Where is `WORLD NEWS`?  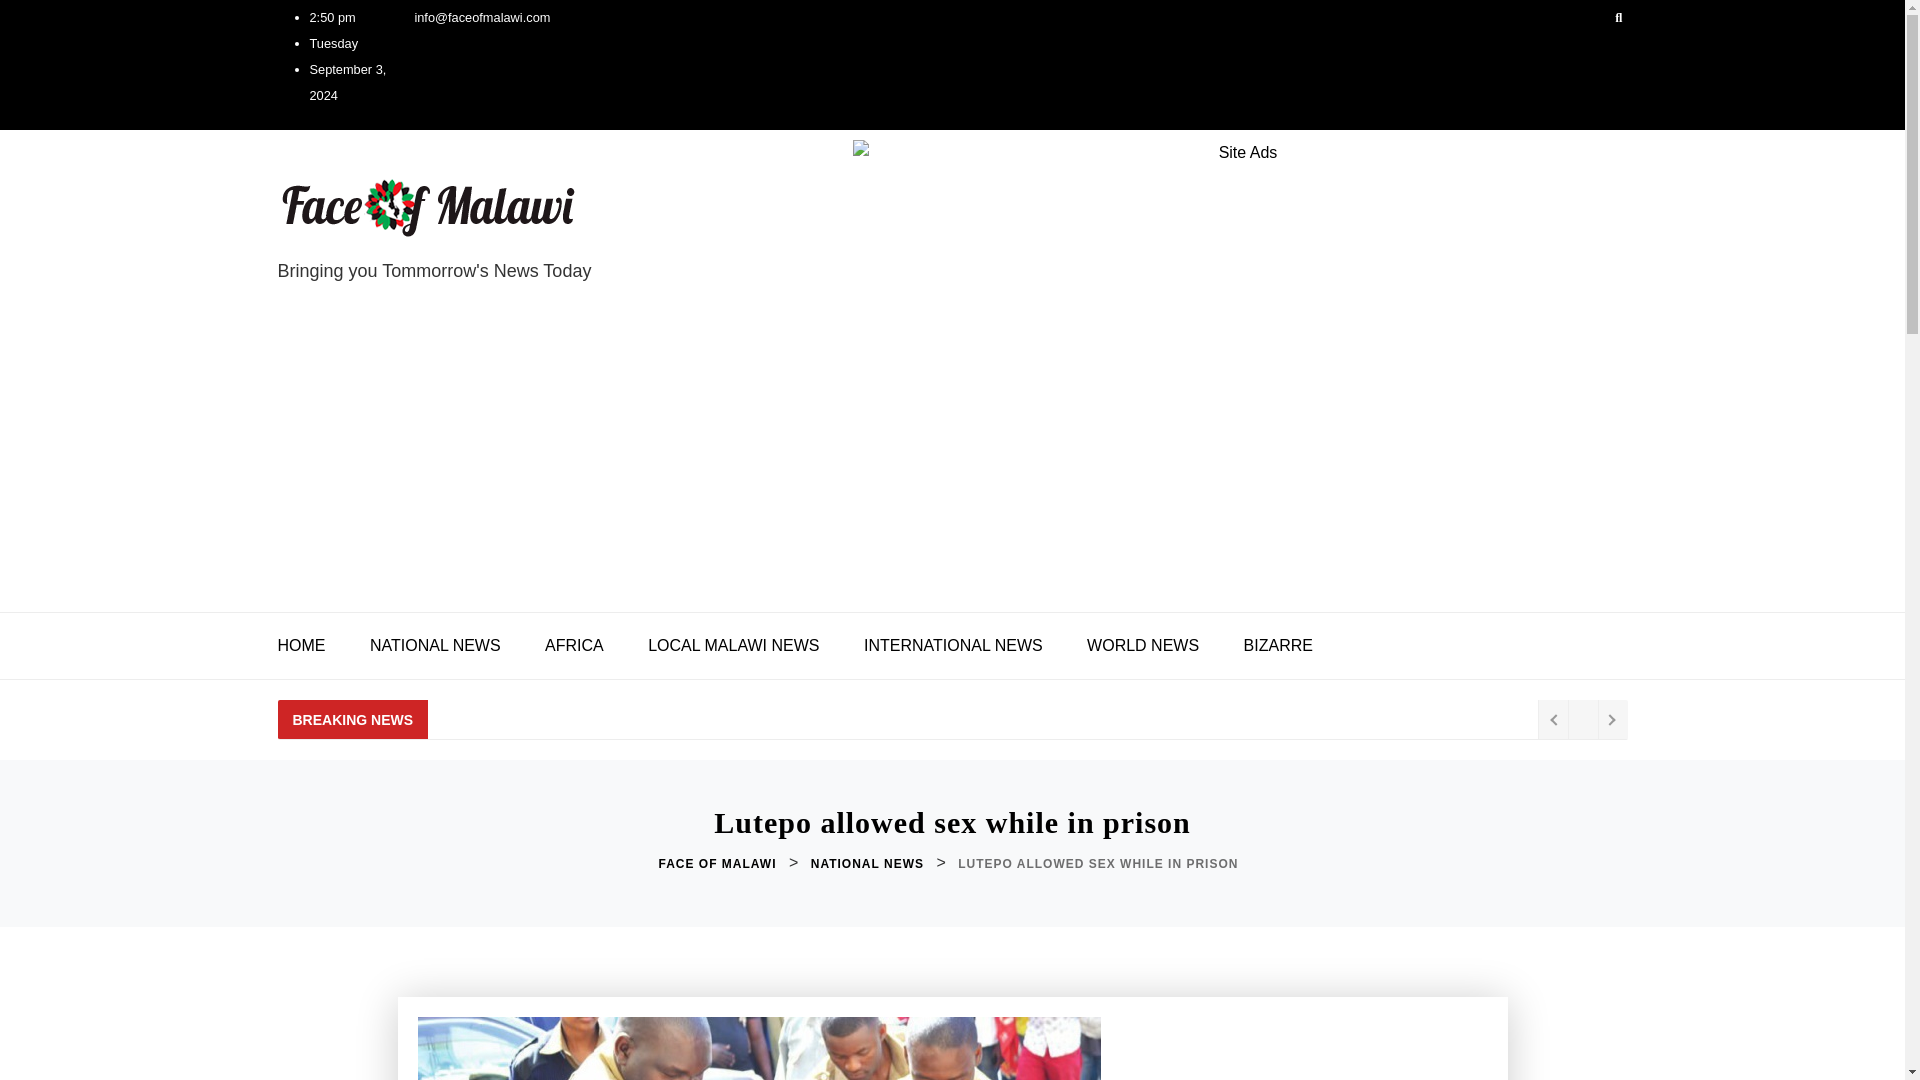 WORLD NEWS is located at coordinates (1143, 646).